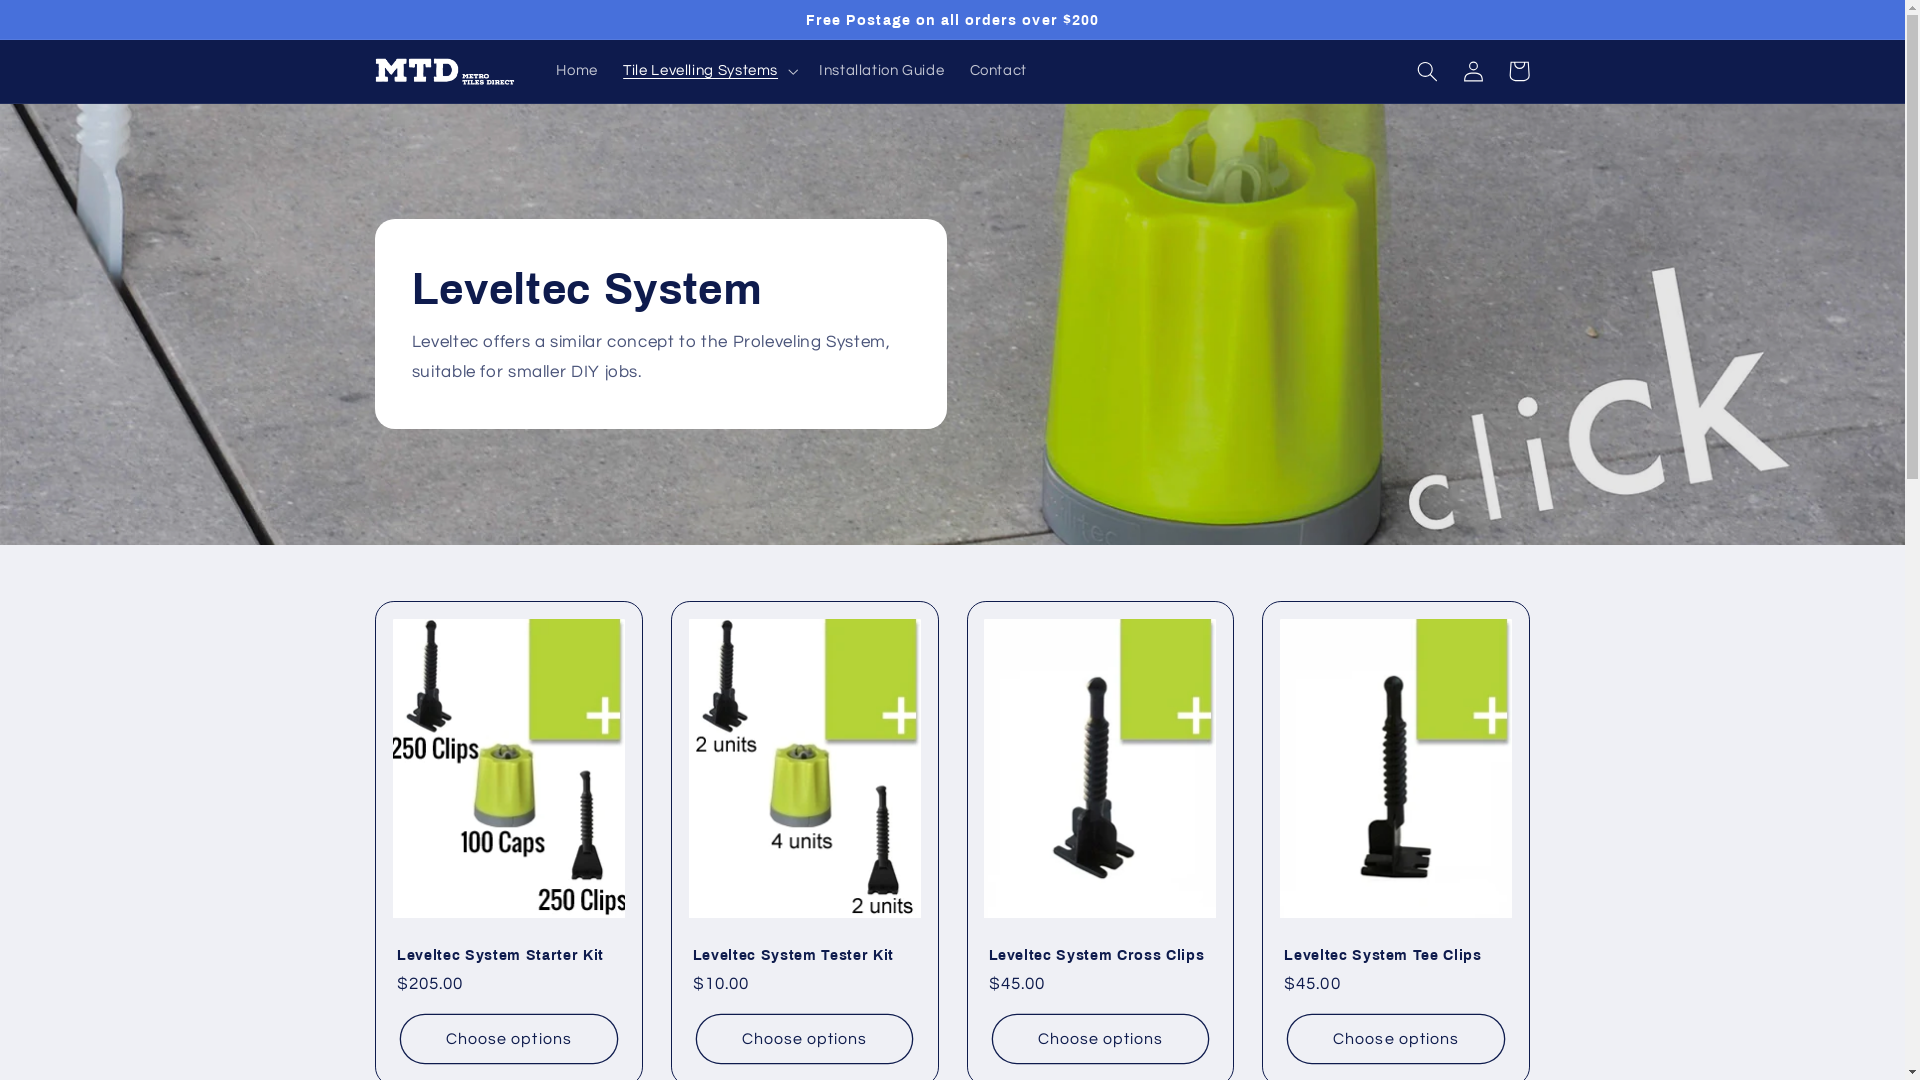 Image resolution: width=1920 pixels, height=1080 pixels. What do you see at coordinates (882, 71) in the screenshot?
I see `Installation Guide` at bounding box center [882, 71].